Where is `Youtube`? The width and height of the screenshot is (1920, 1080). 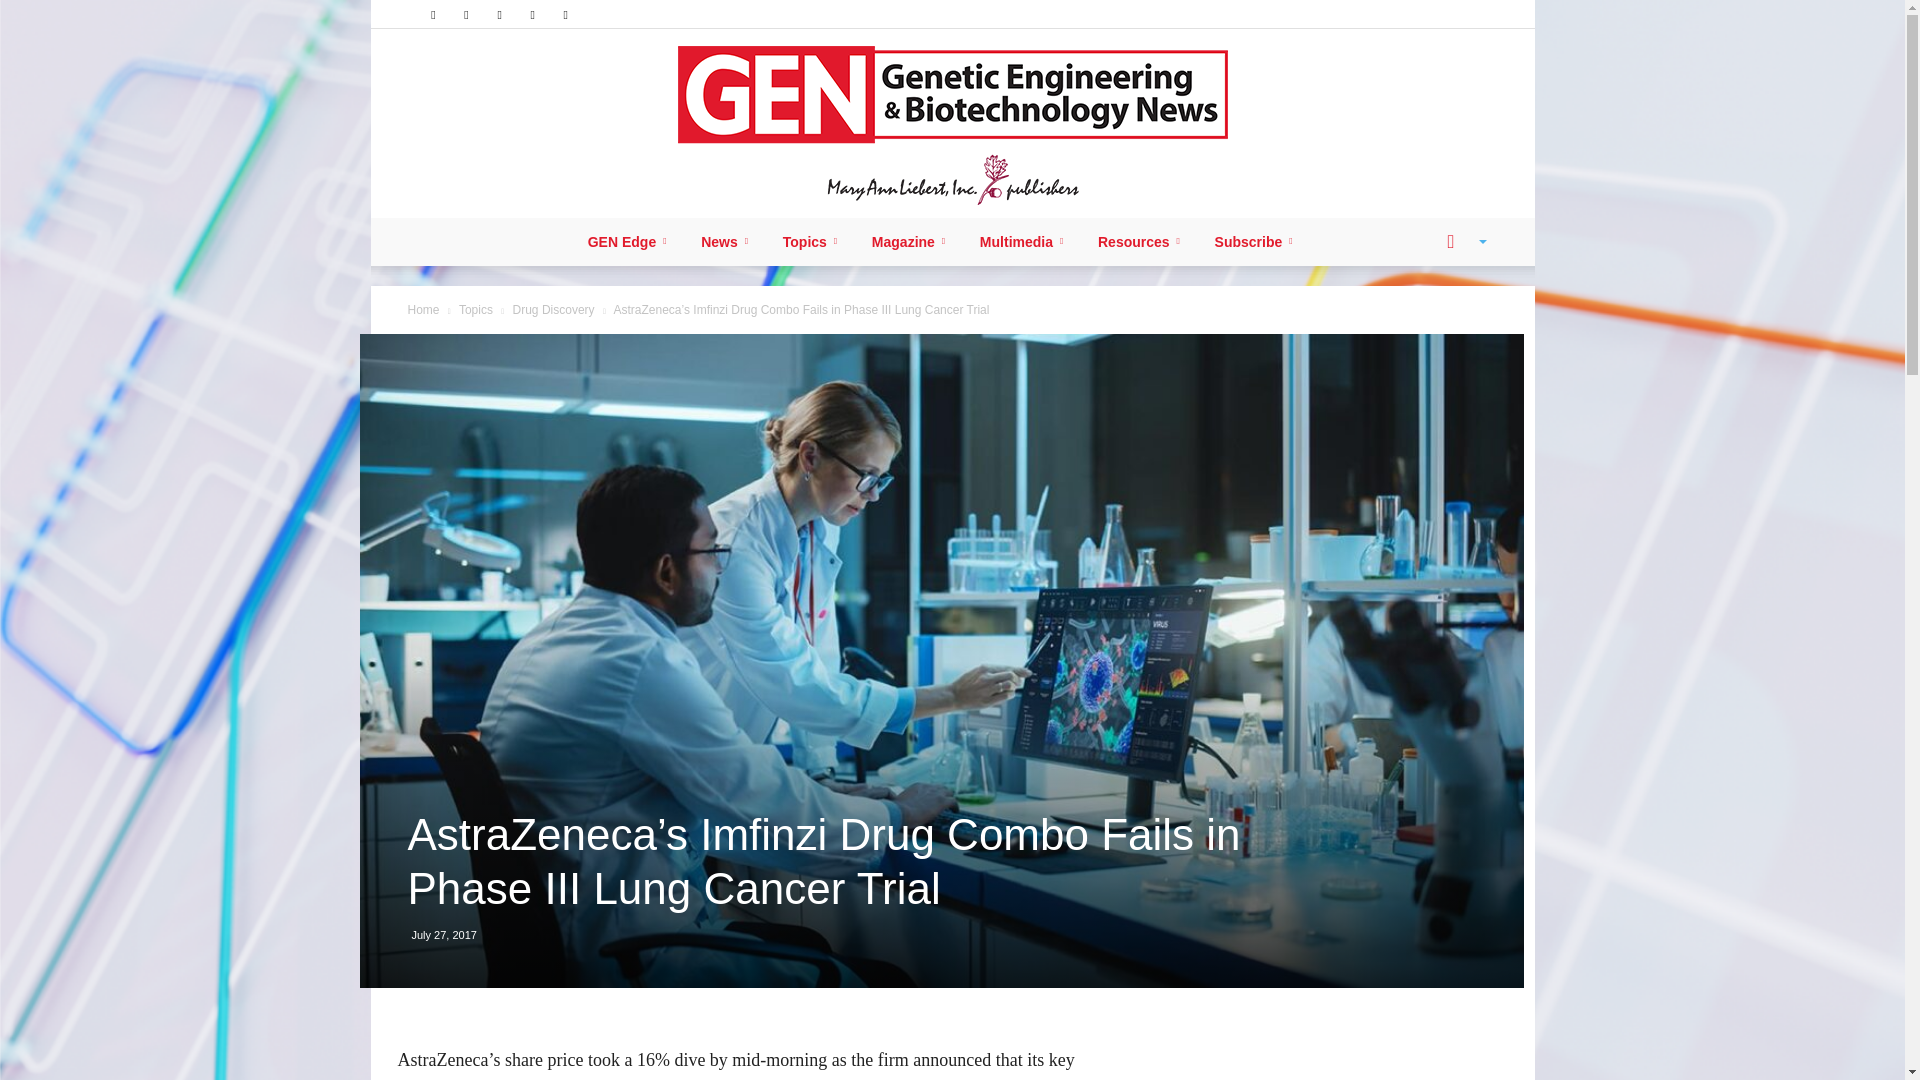 Youtube is located at coordinates (566, 14).